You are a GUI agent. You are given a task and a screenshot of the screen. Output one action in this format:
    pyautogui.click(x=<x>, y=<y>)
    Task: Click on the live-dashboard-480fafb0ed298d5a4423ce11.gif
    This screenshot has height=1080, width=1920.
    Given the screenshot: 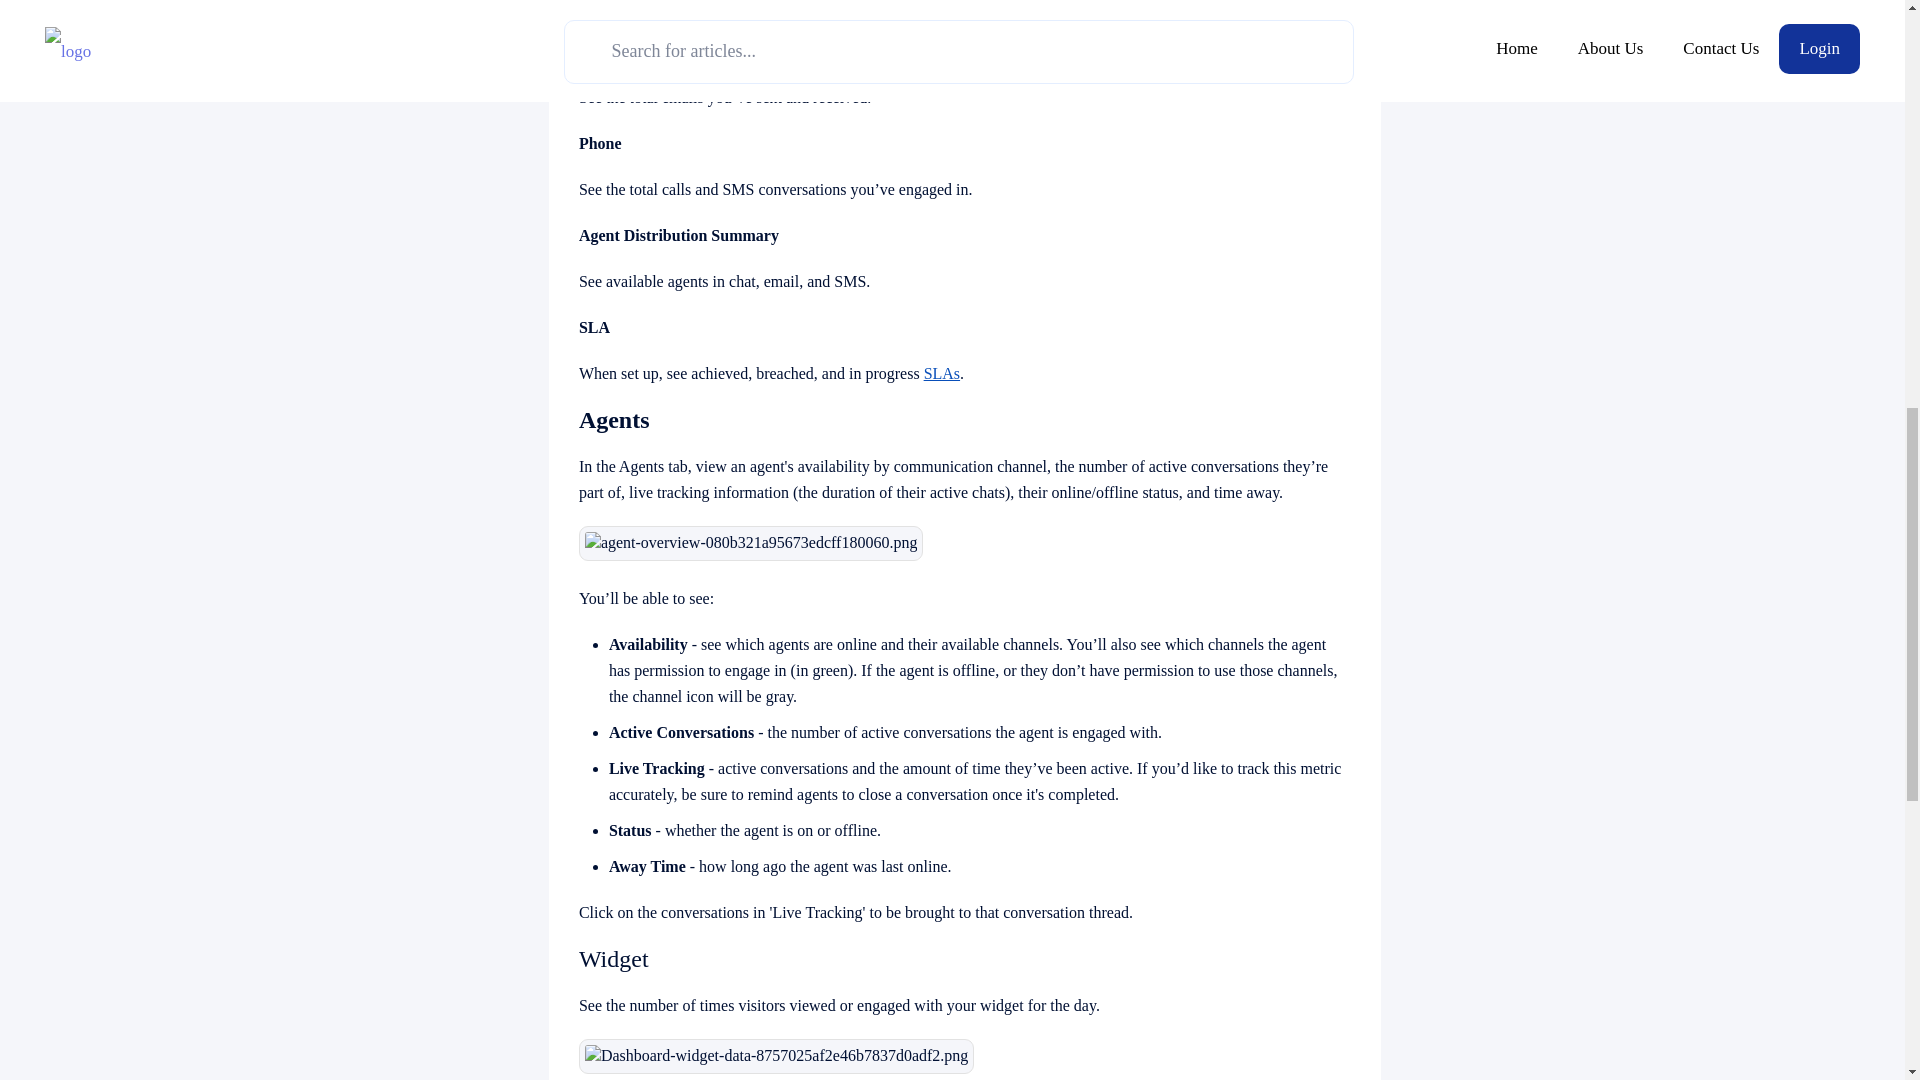 What is the action you would take?
    pyautogui.click(x=744, y=7)
    